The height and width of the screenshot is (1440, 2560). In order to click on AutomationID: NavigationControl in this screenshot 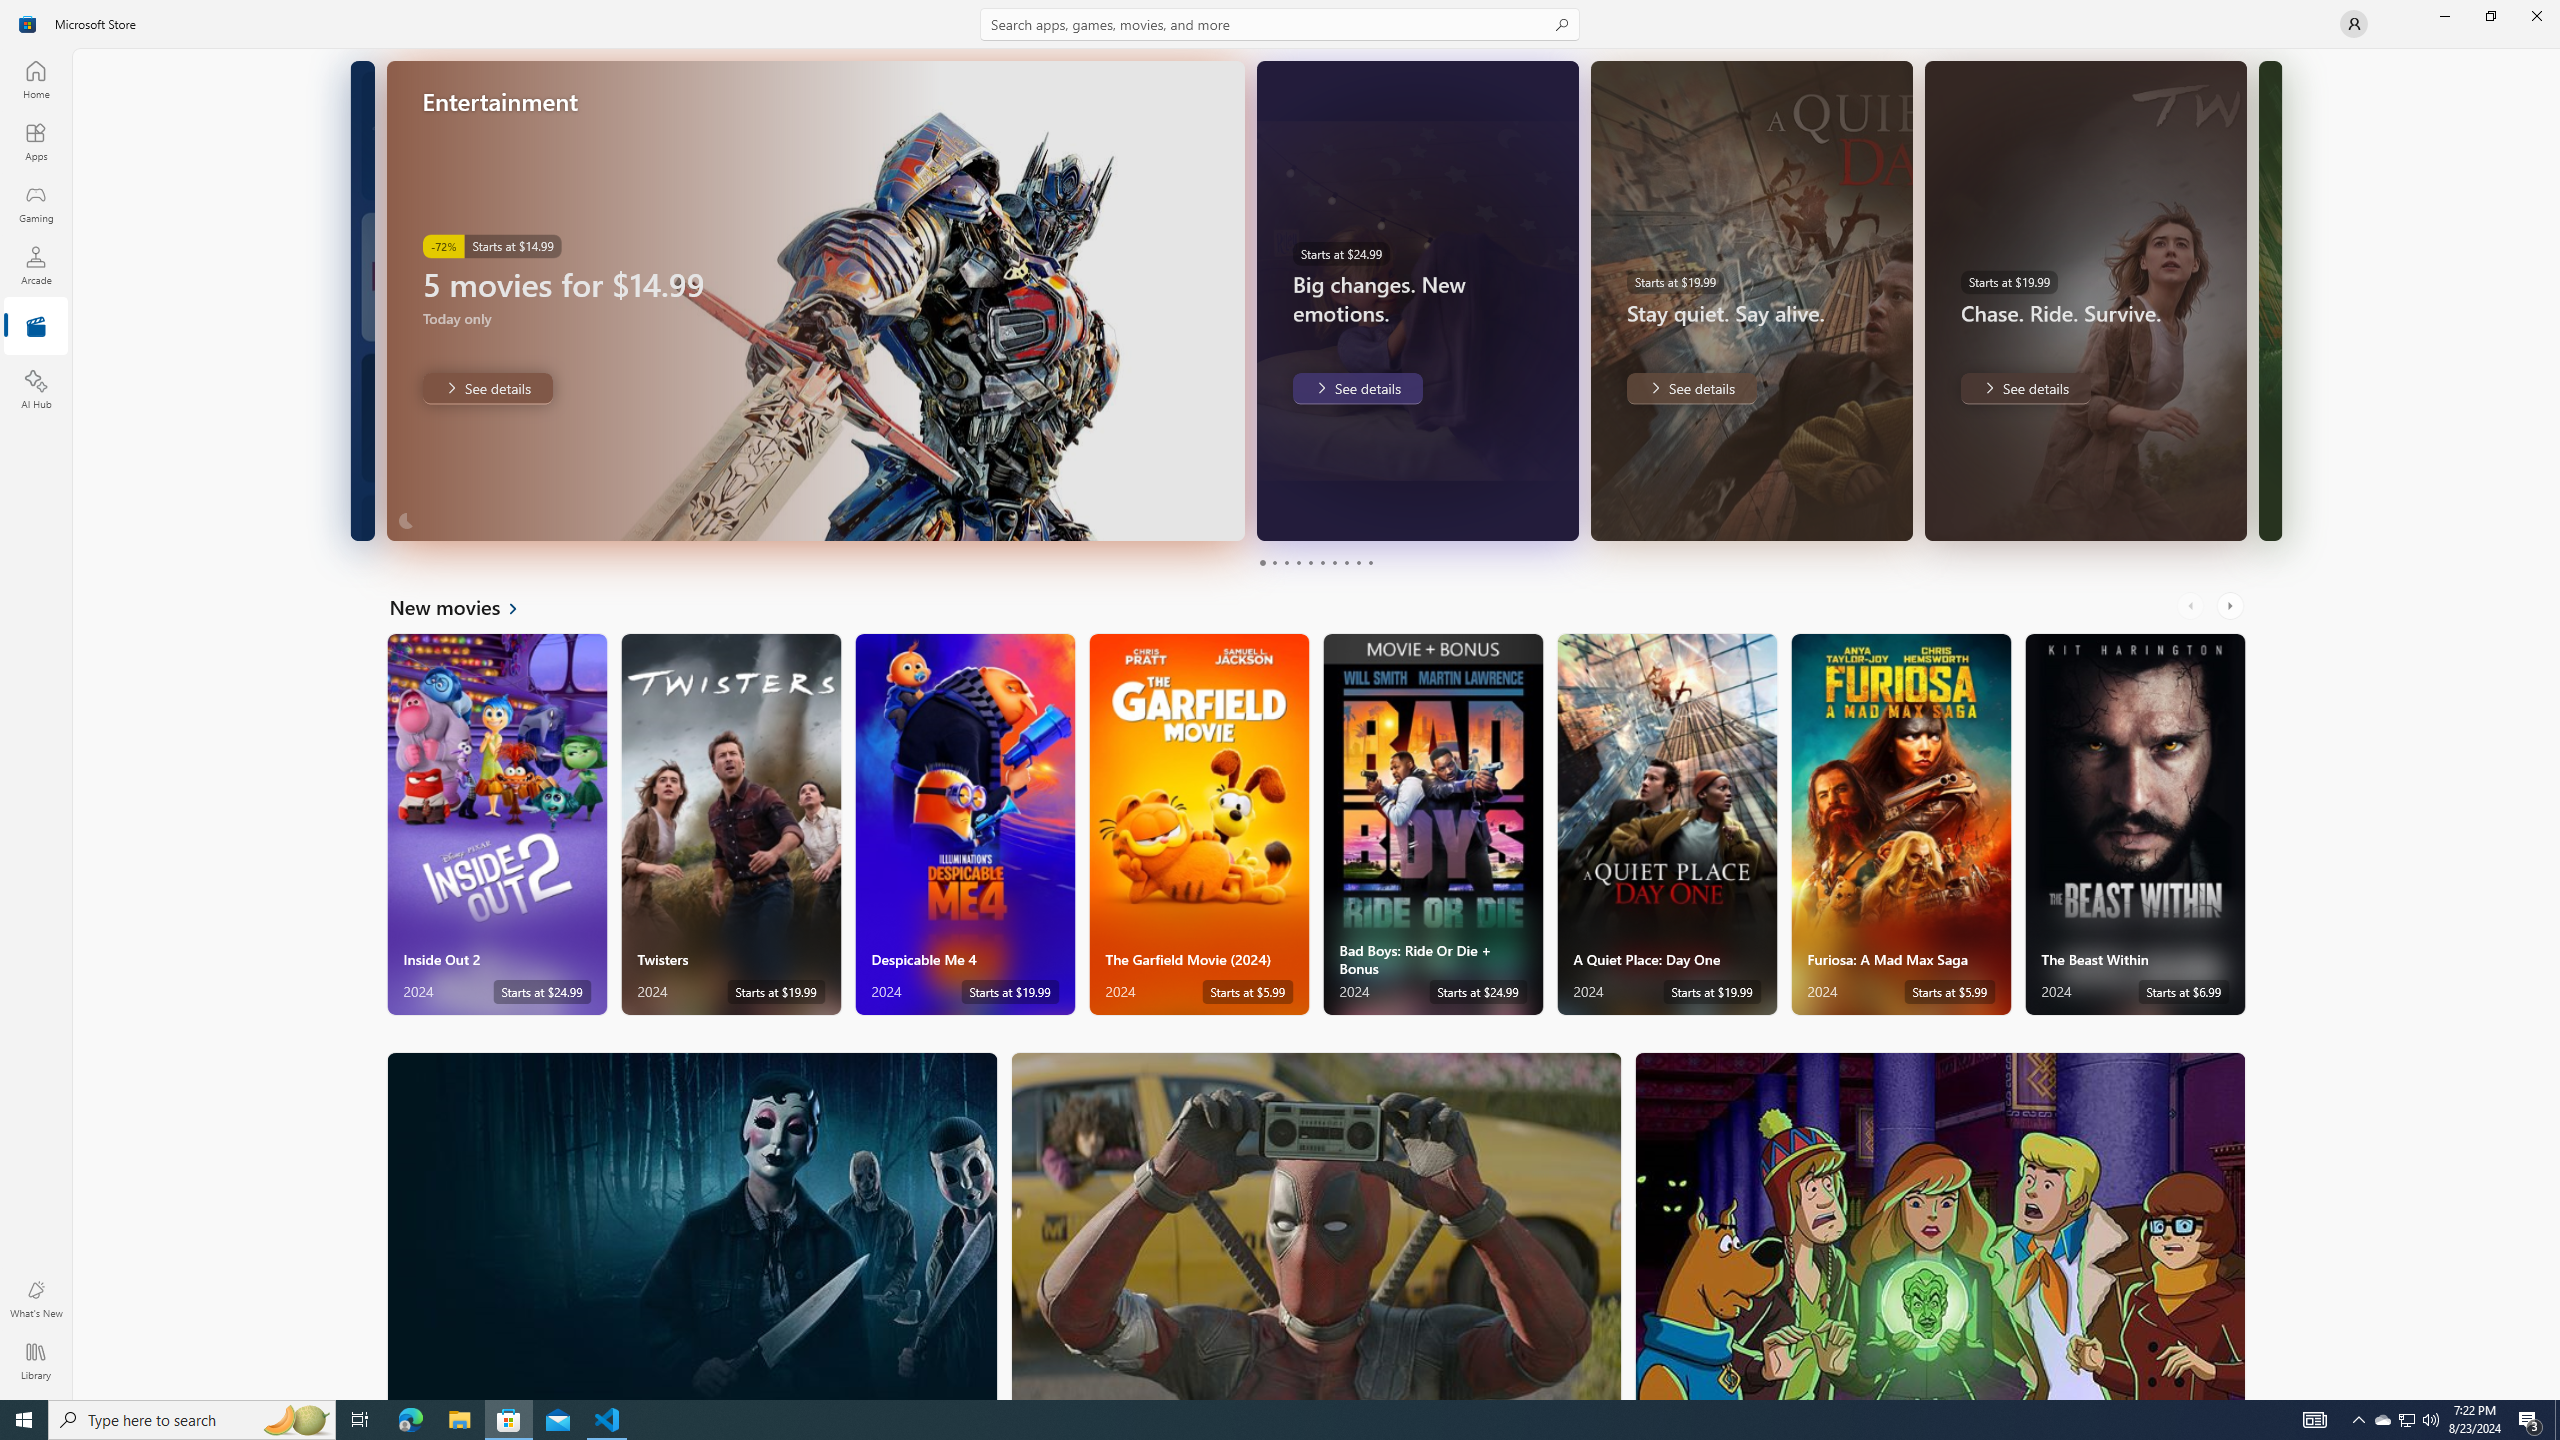, I will do `click(1280, 700)`.